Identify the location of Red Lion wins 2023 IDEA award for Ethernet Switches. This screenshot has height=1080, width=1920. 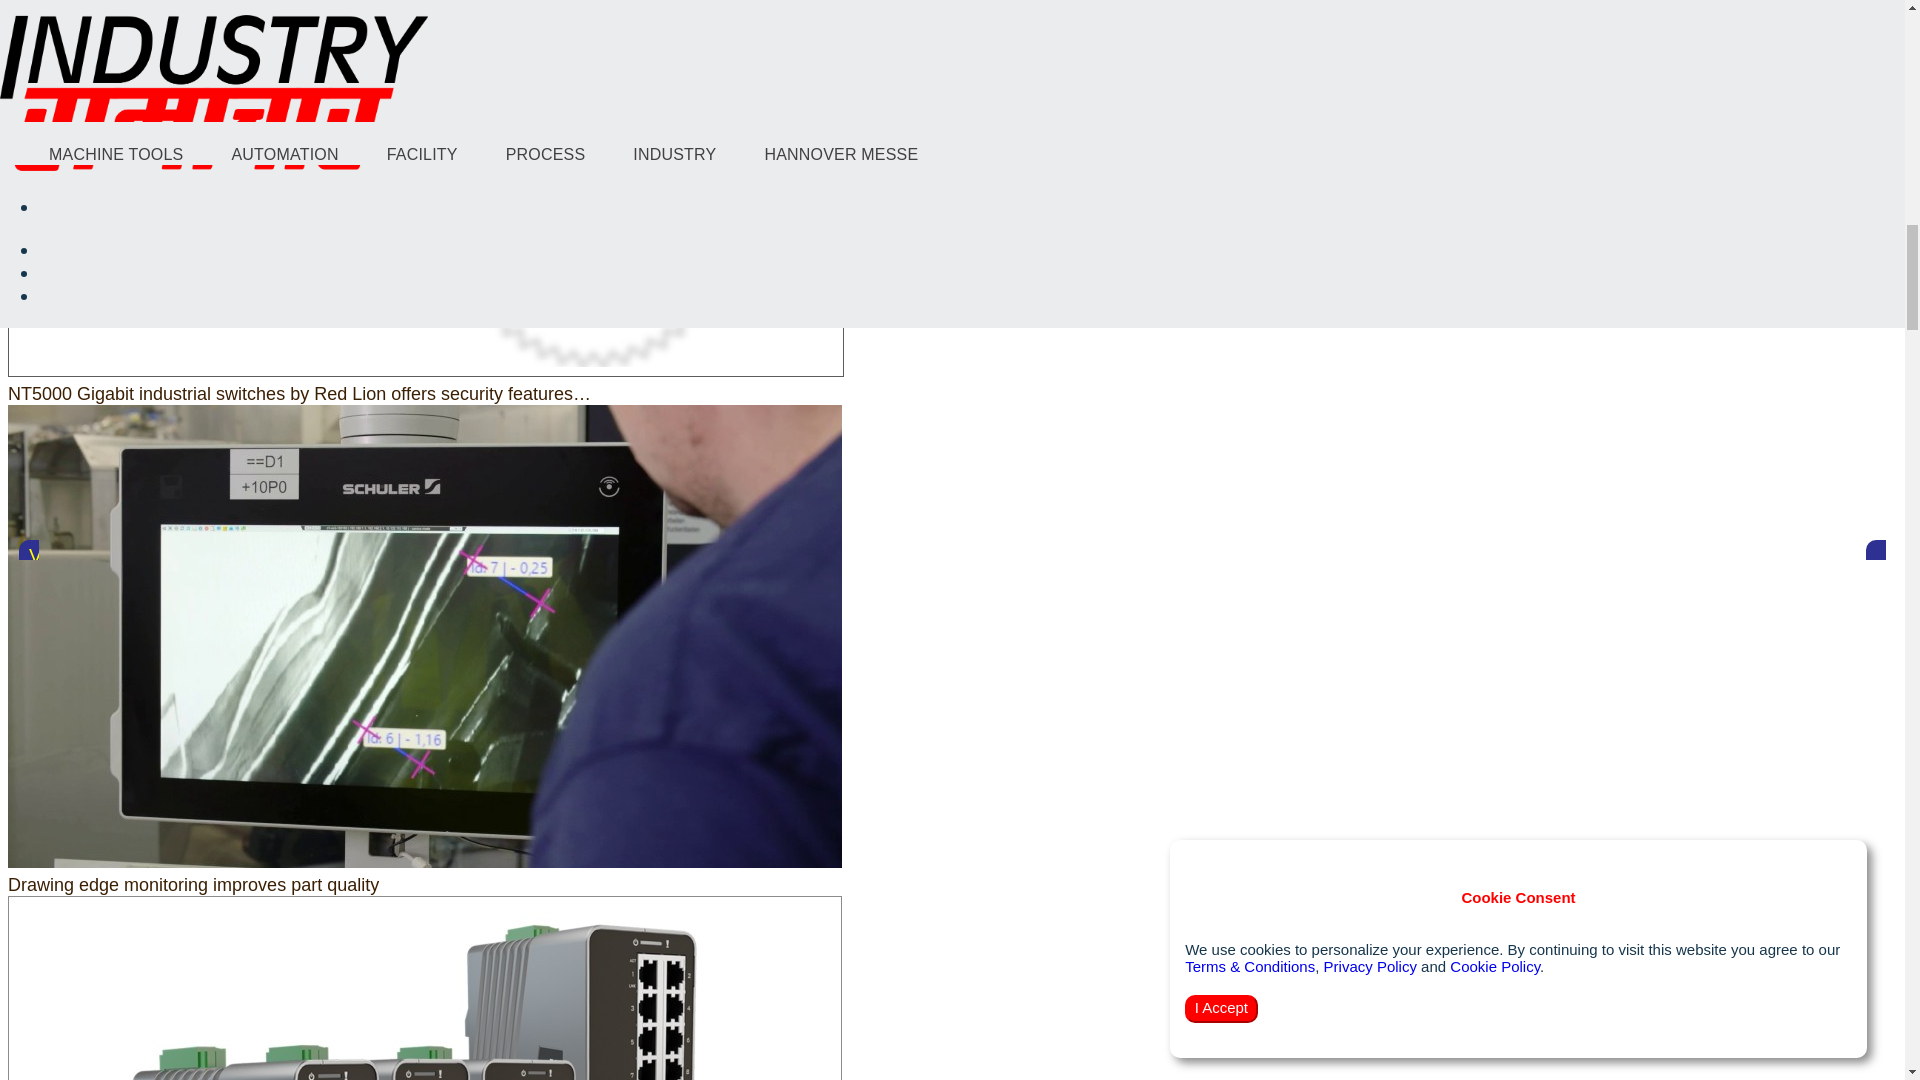
(424, 988).